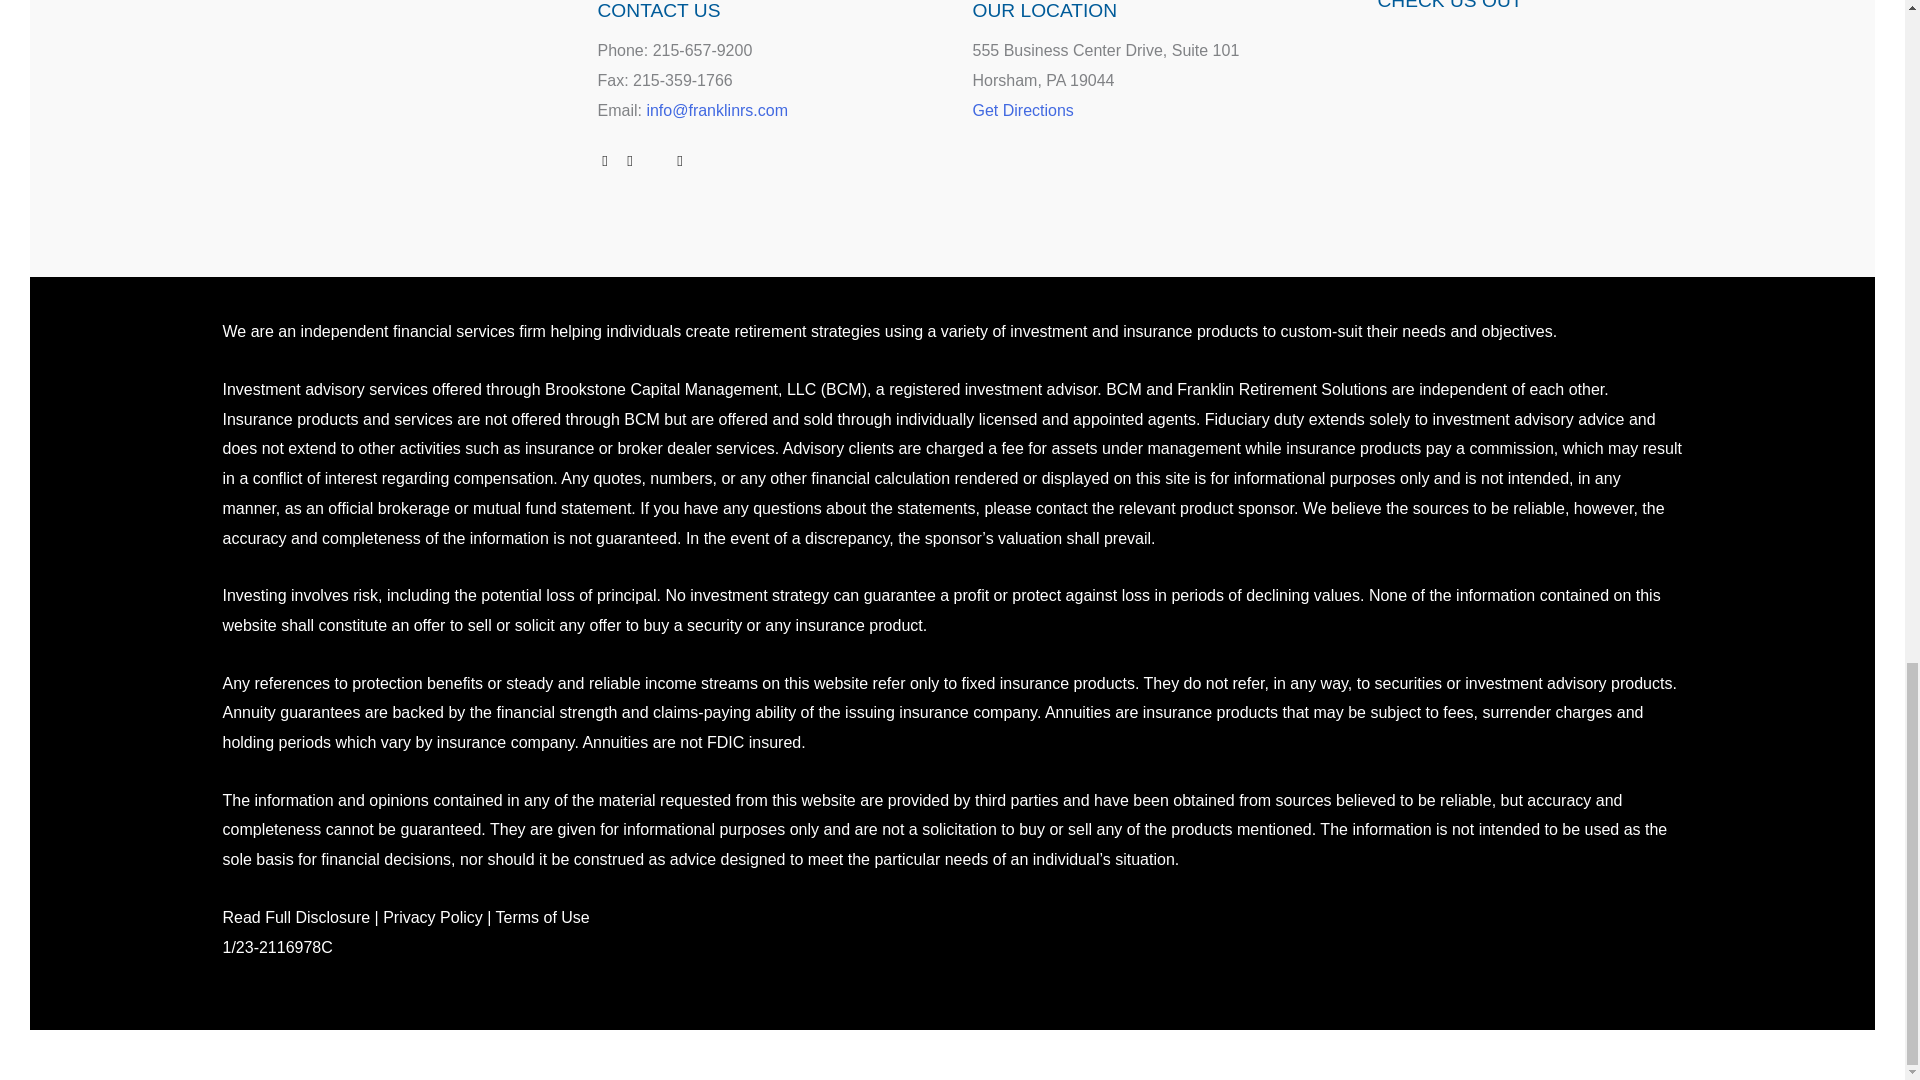 The height and width of the screenshot is (1080, 1920). What do you see at coordinates (542, 917) in the screenshot?
I see `Terms of Use` at bounding box center [542, 917].